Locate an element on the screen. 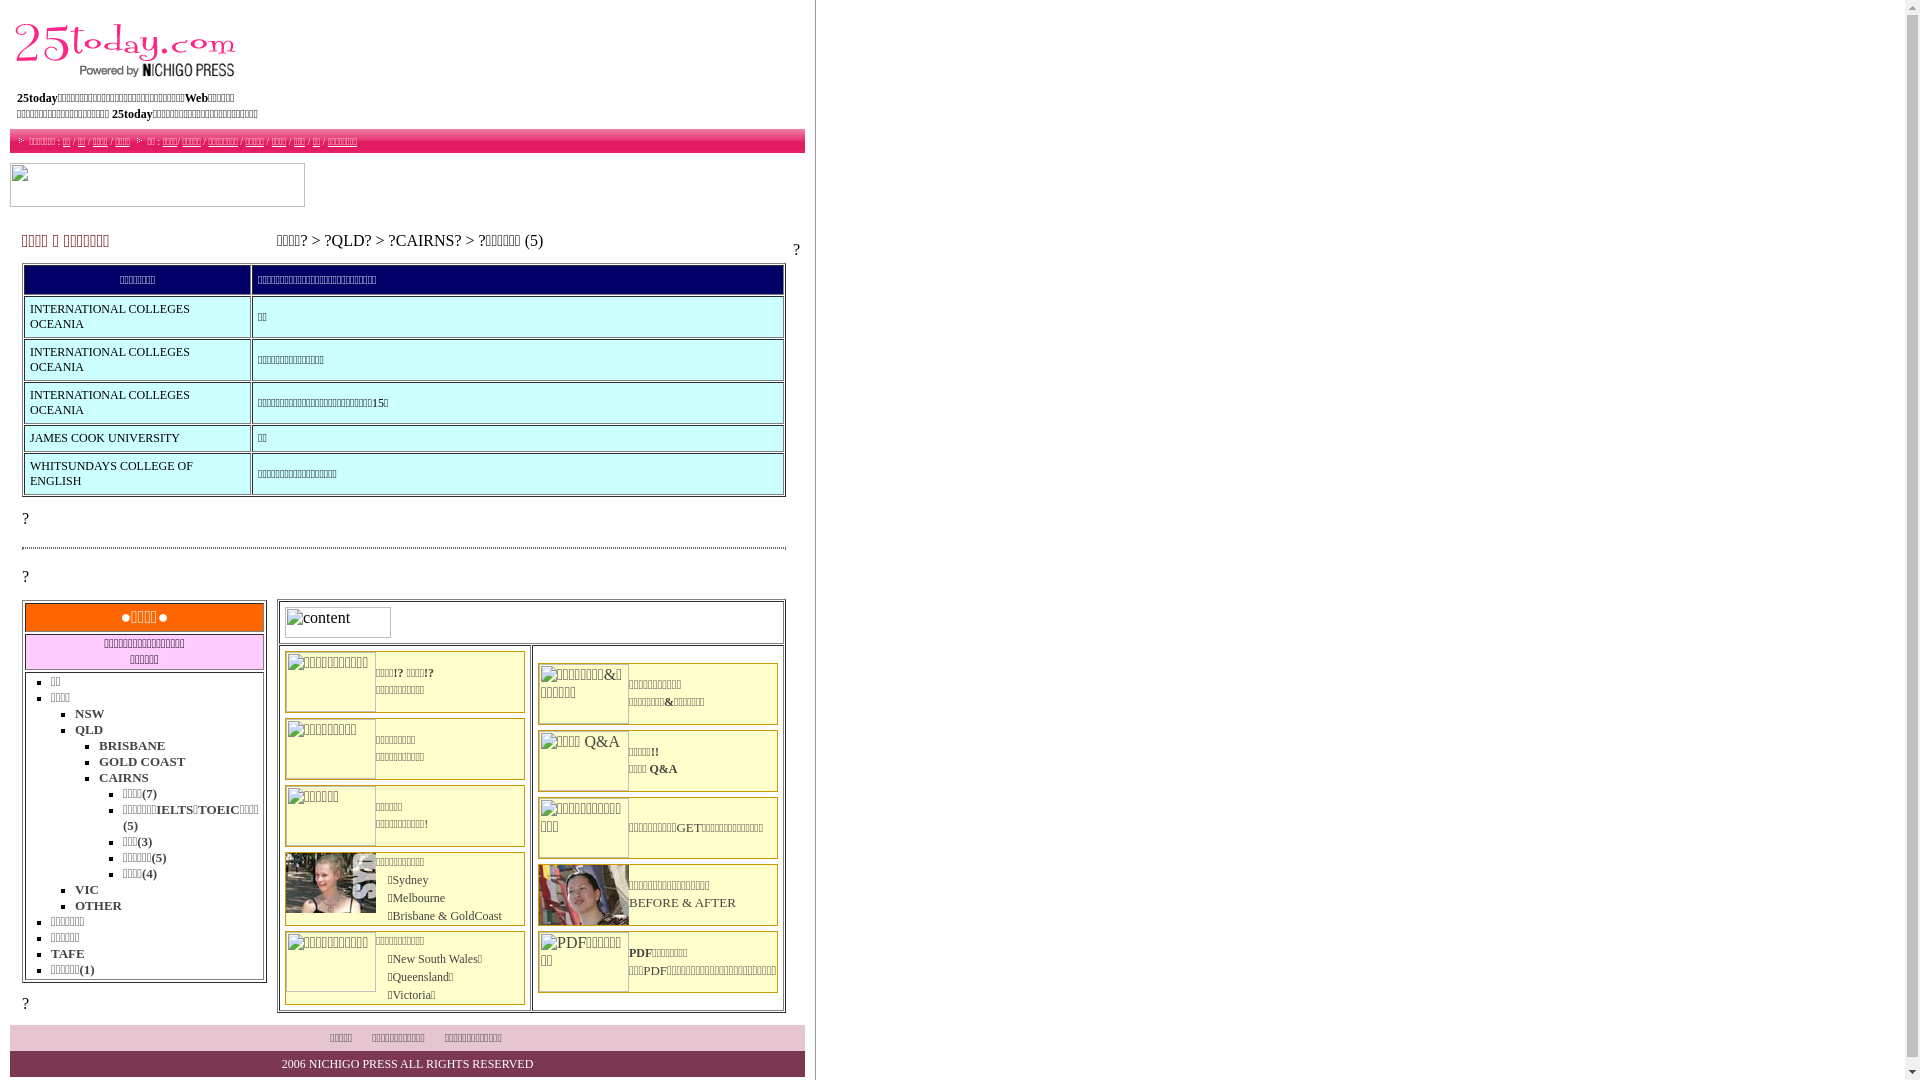 The width and height of the screenshot is (1920, 1080). VIC is located at coordinates (87, 890).